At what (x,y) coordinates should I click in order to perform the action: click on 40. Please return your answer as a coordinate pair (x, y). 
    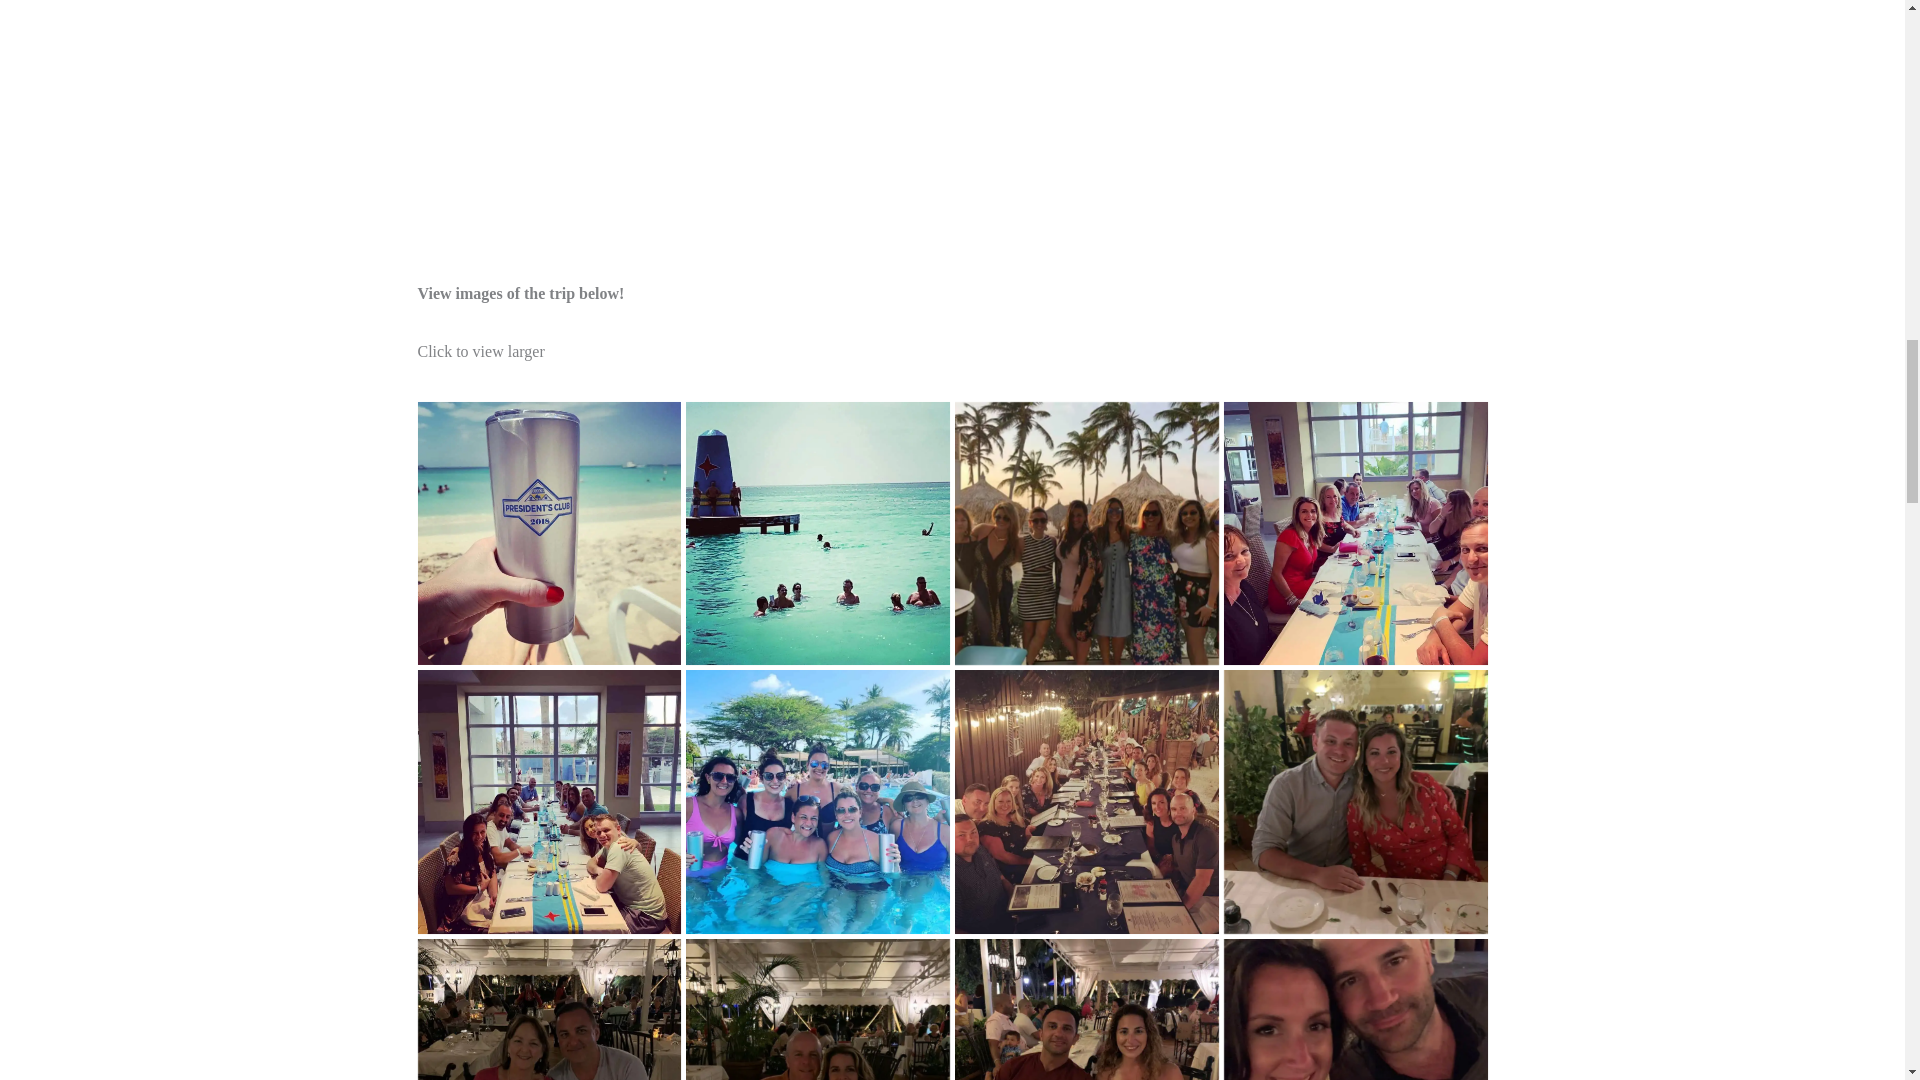
    Looking at the image, I should click on (550, 1009).